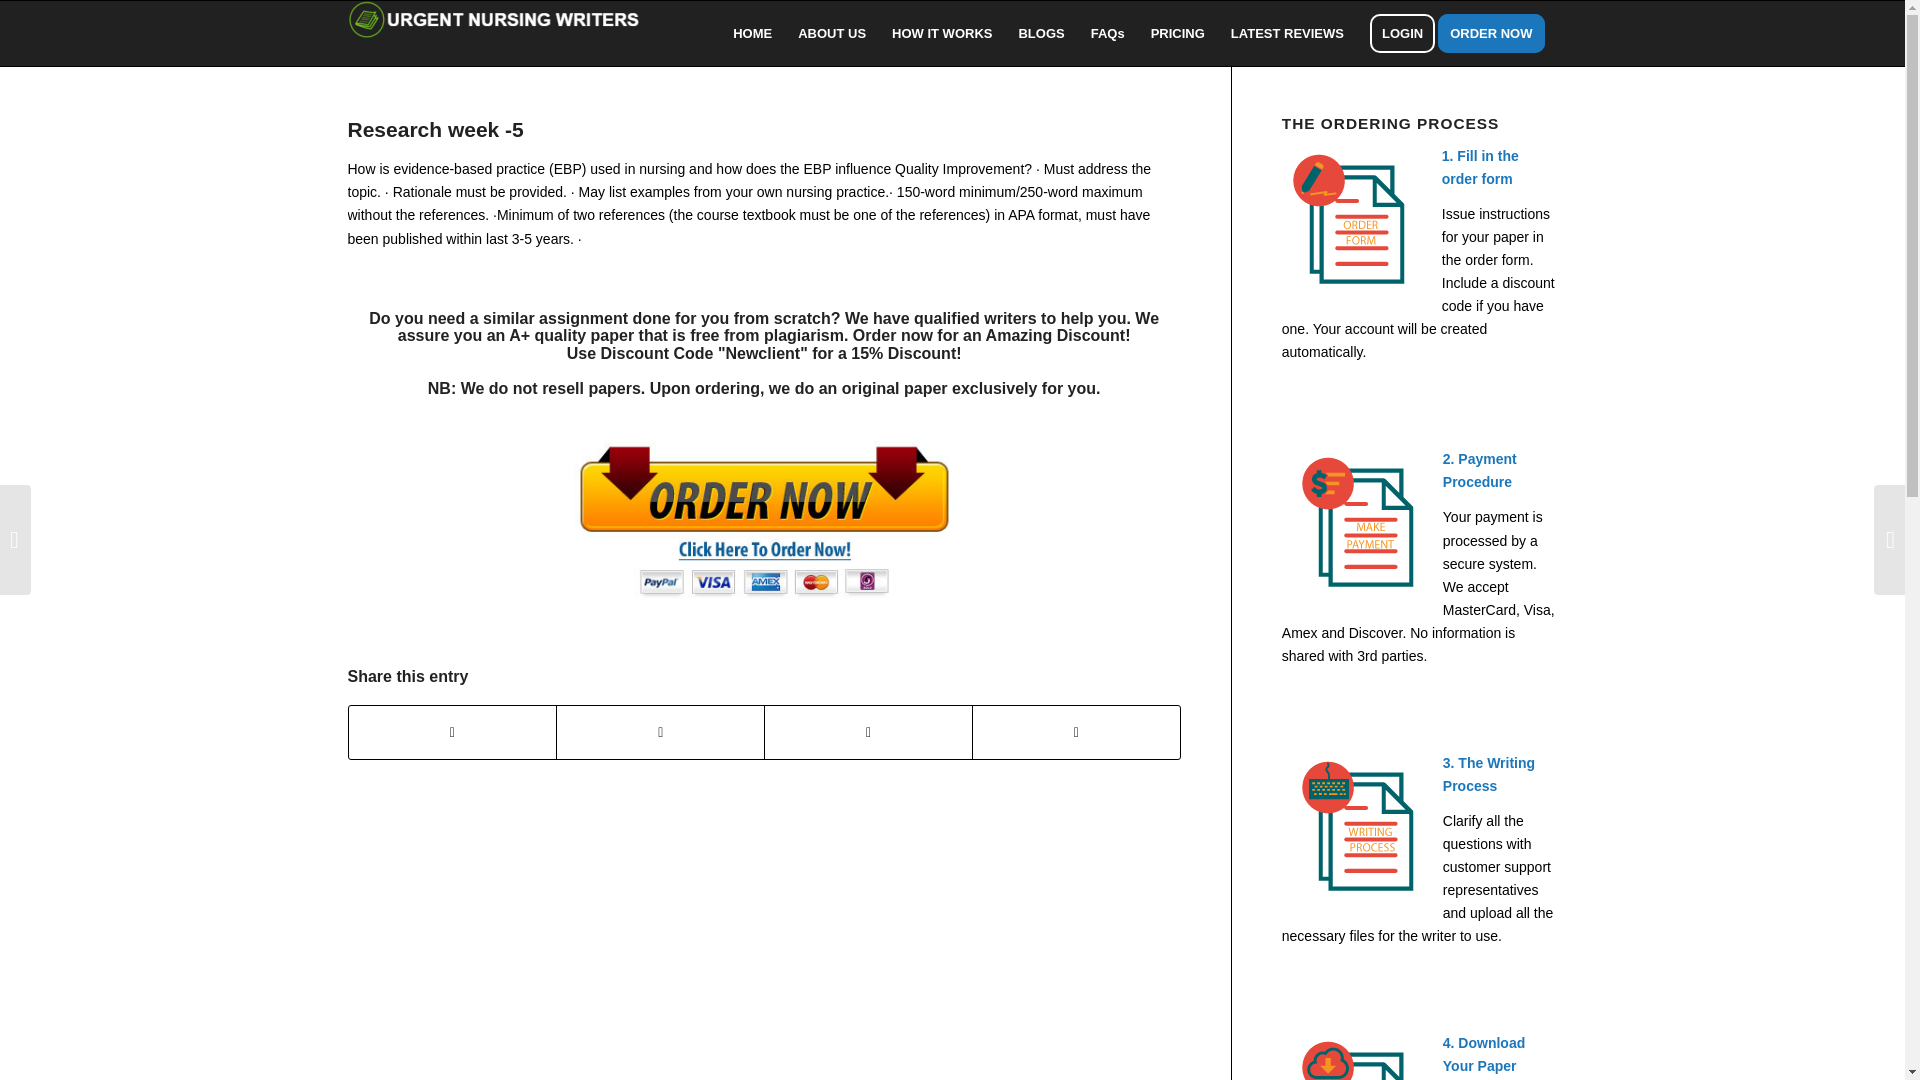 The width and height of the screenshot is (1920, 1080). What do you see at coordinates (1287, 33) in the screenshot?
I see `LATEST REVIEWS` at bounding box center [1287, 33].